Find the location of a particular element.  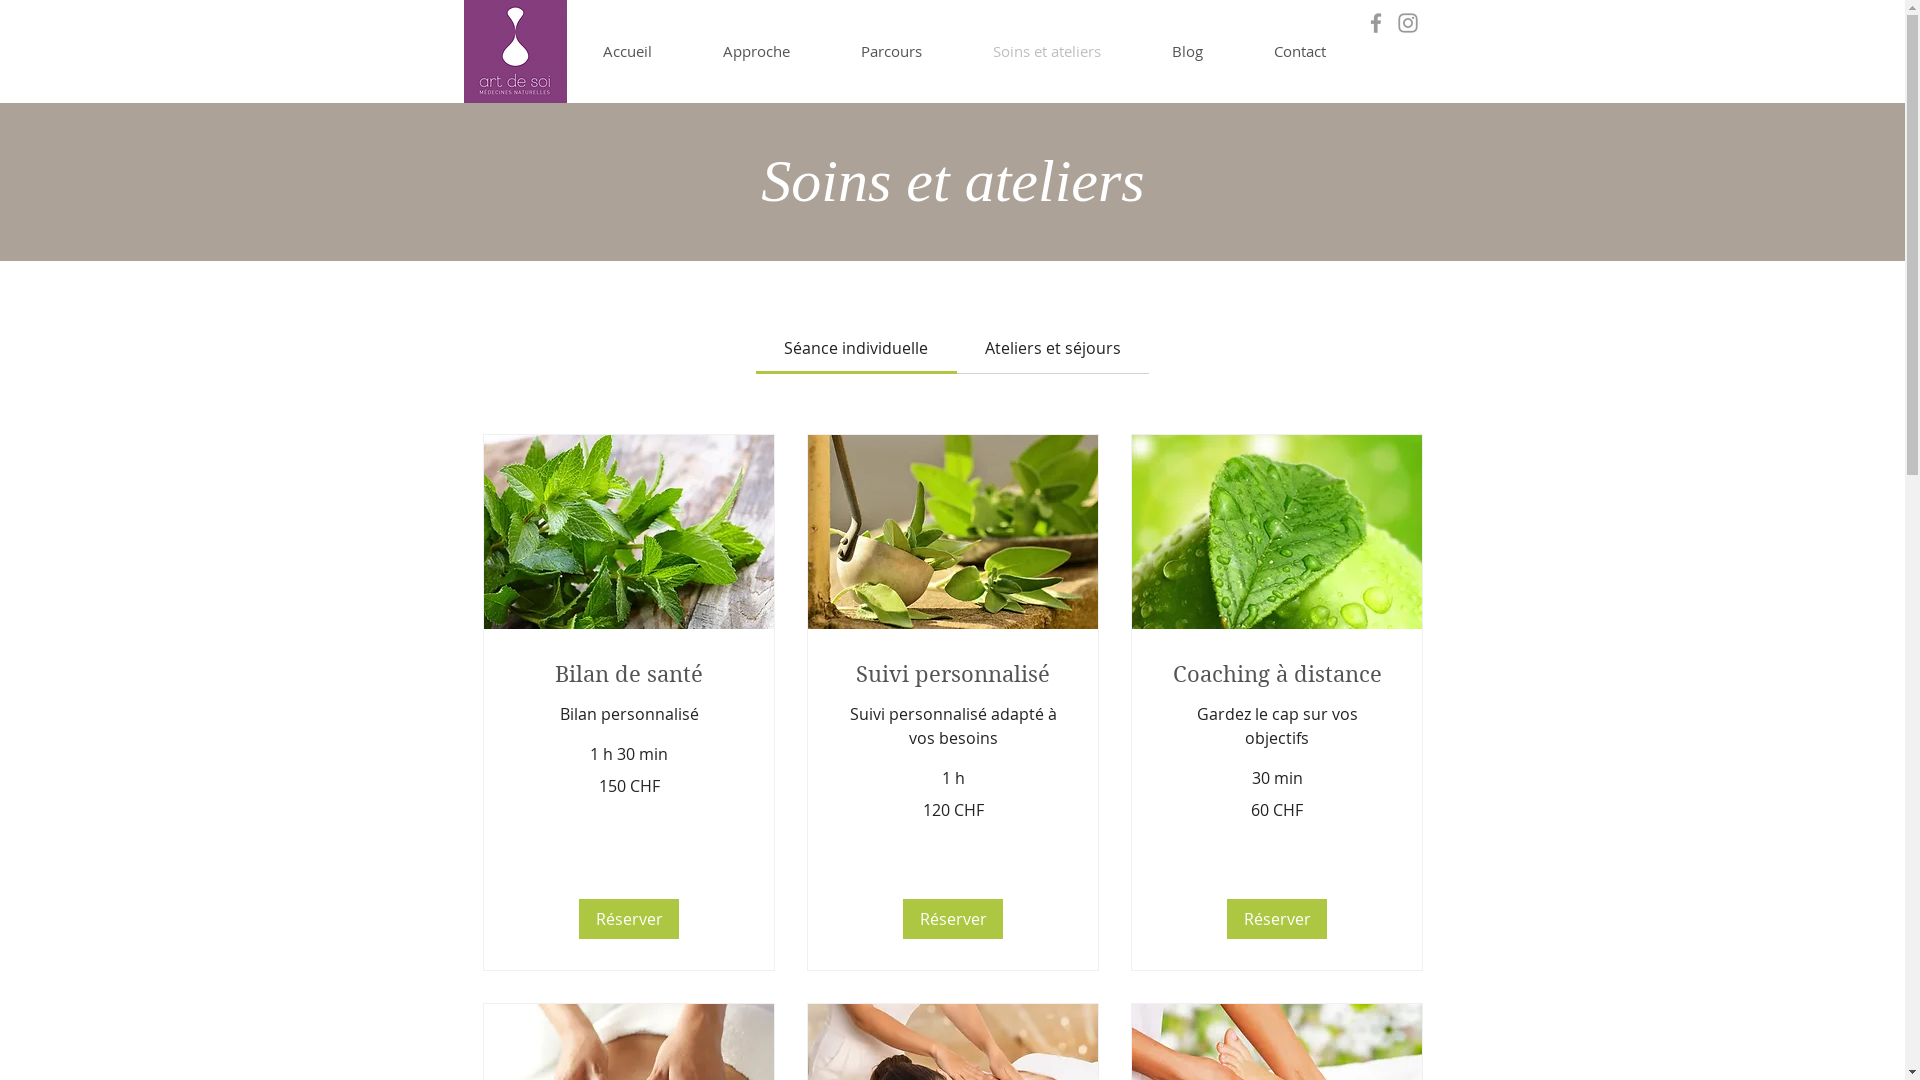

Soins et ateliers is located at coordinates (1048, 51).